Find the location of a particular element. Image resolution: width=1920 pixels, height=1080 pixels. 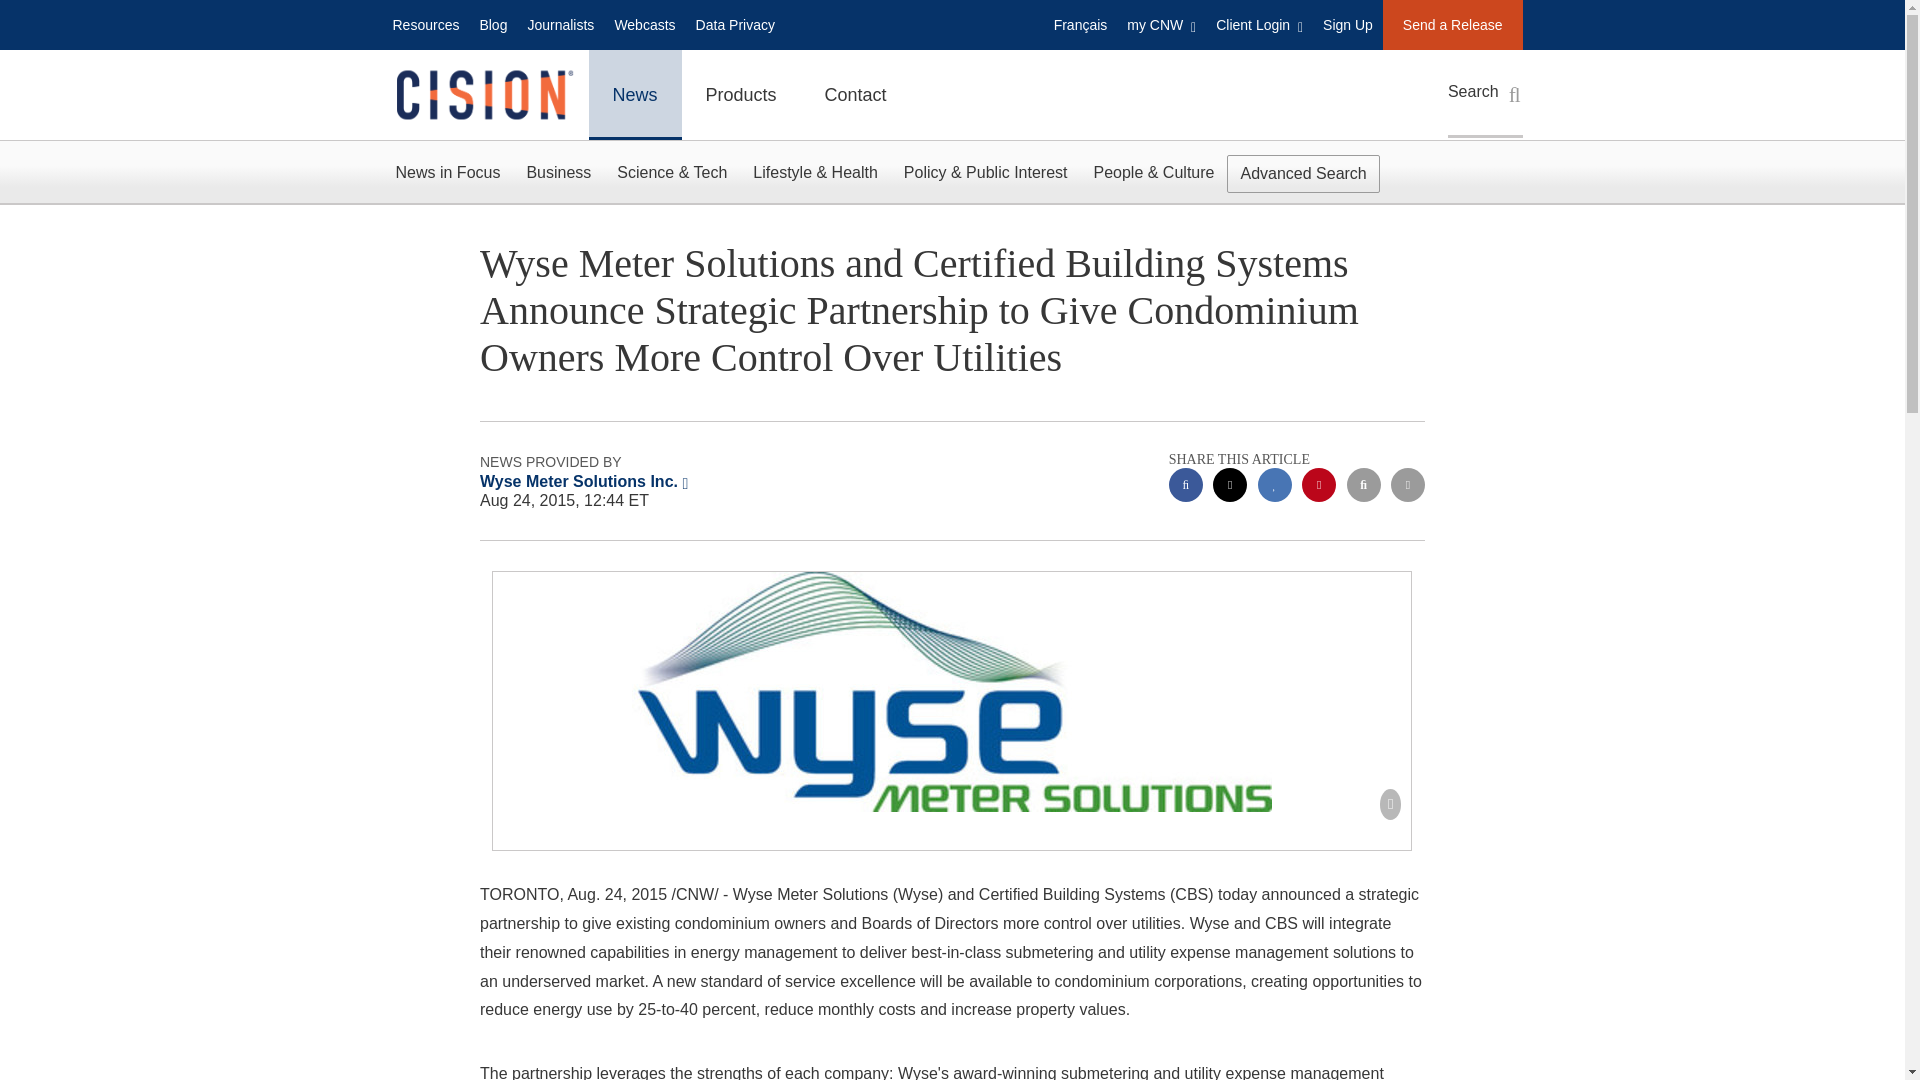

News in Focus is located at coordinates (447, 172).